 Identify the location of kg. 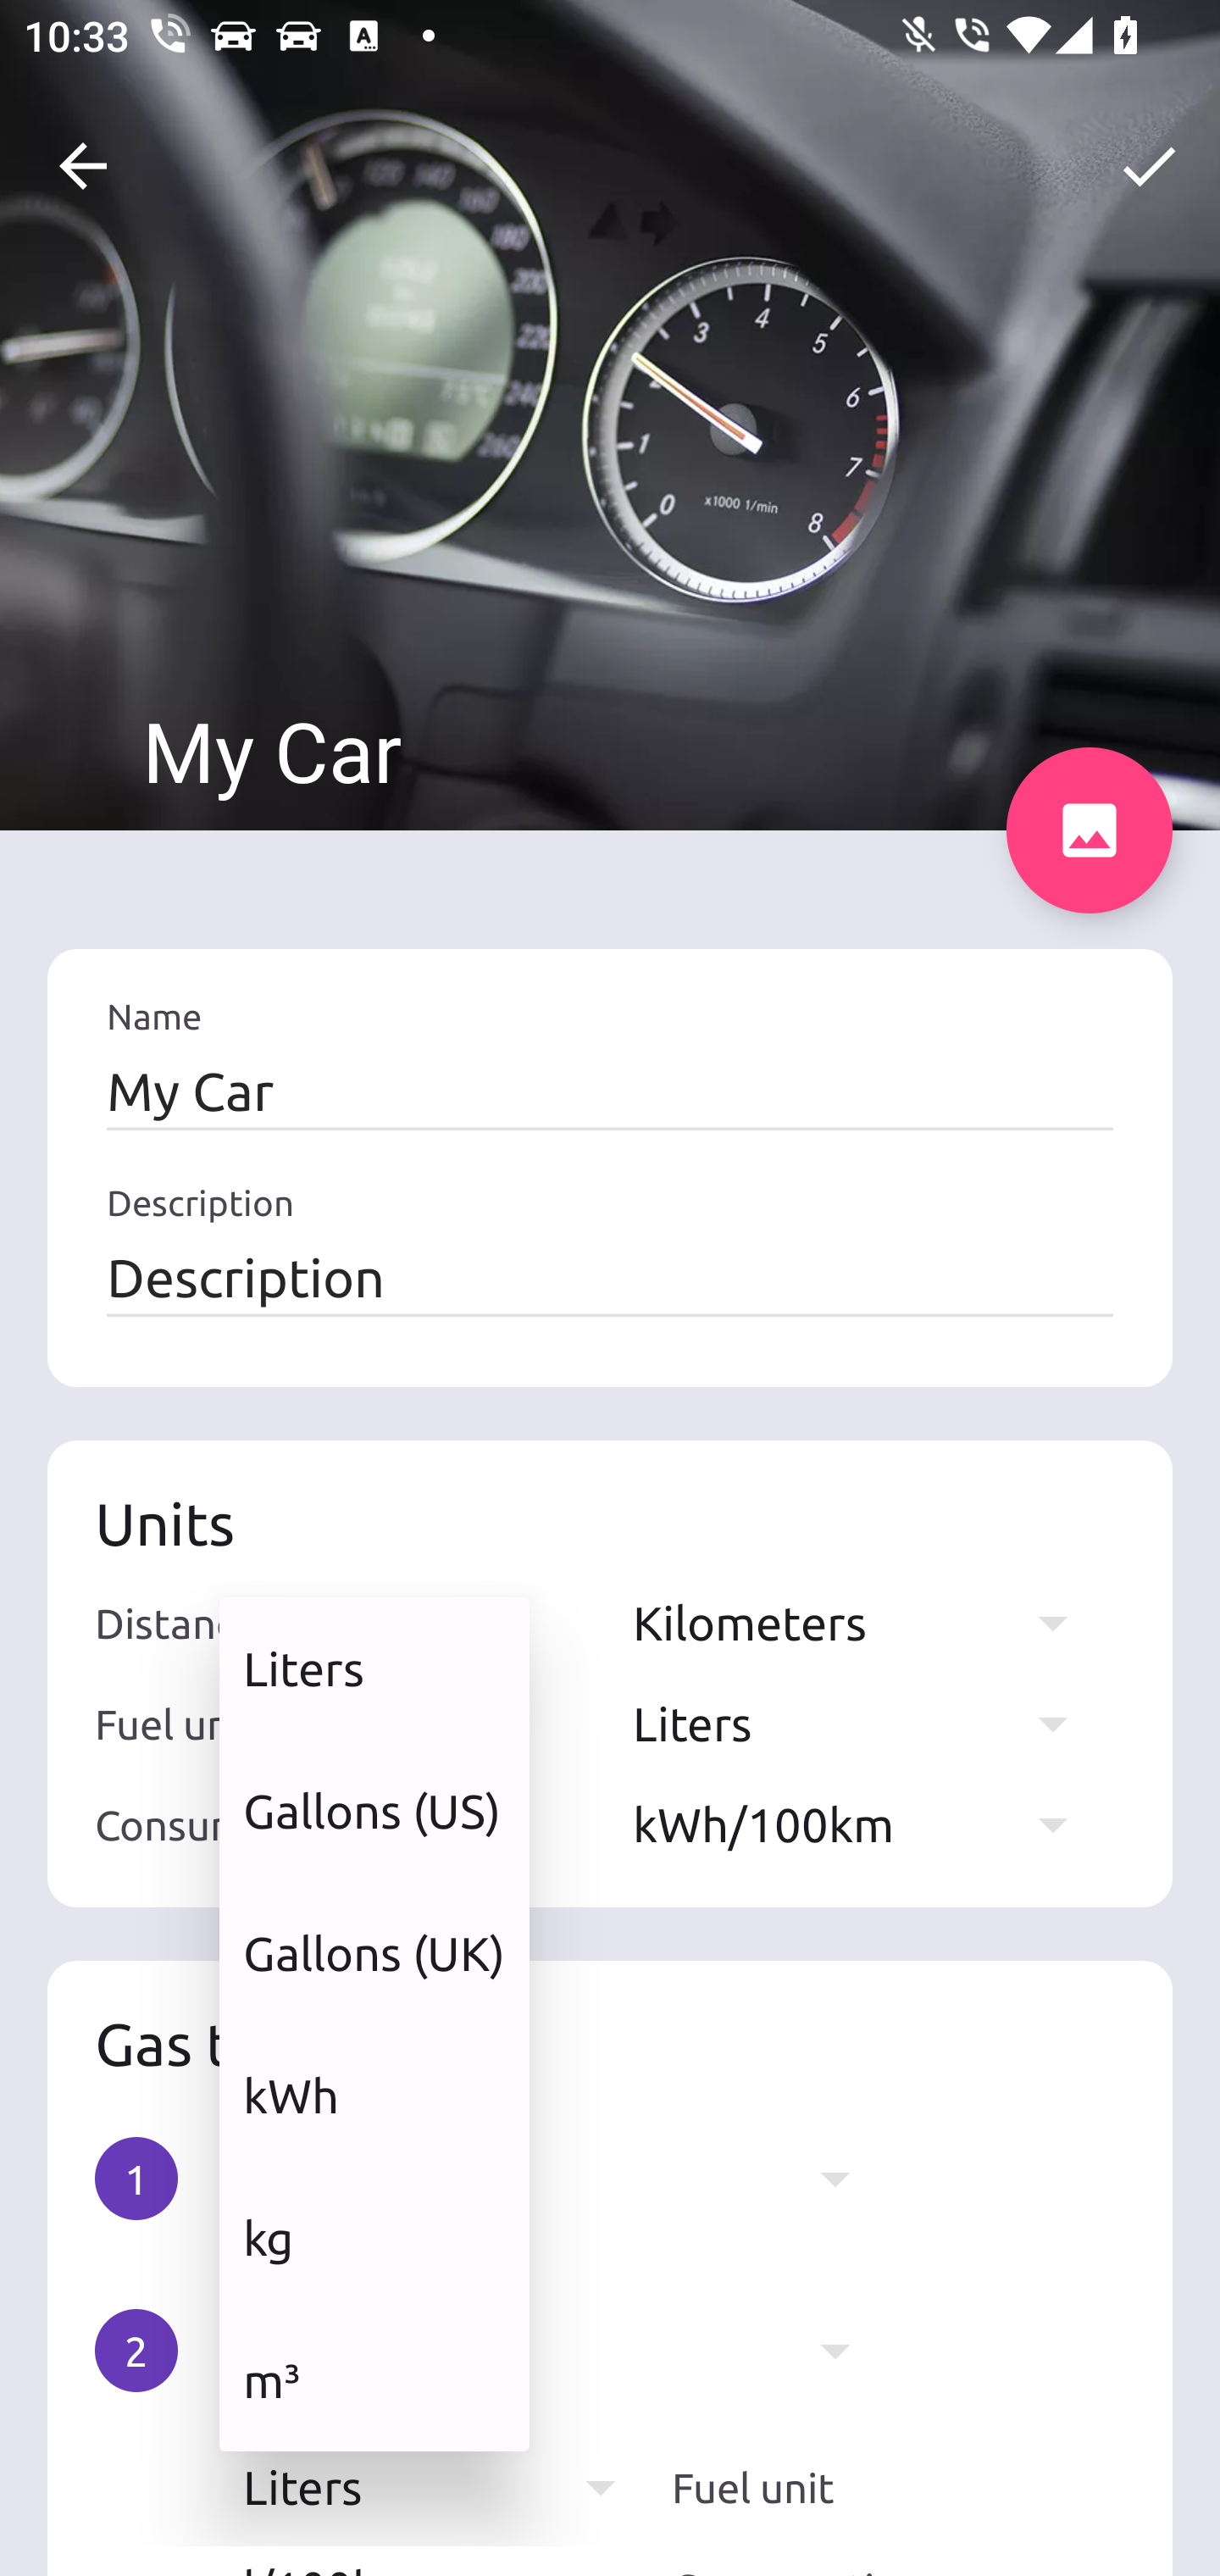
(374, 2237).